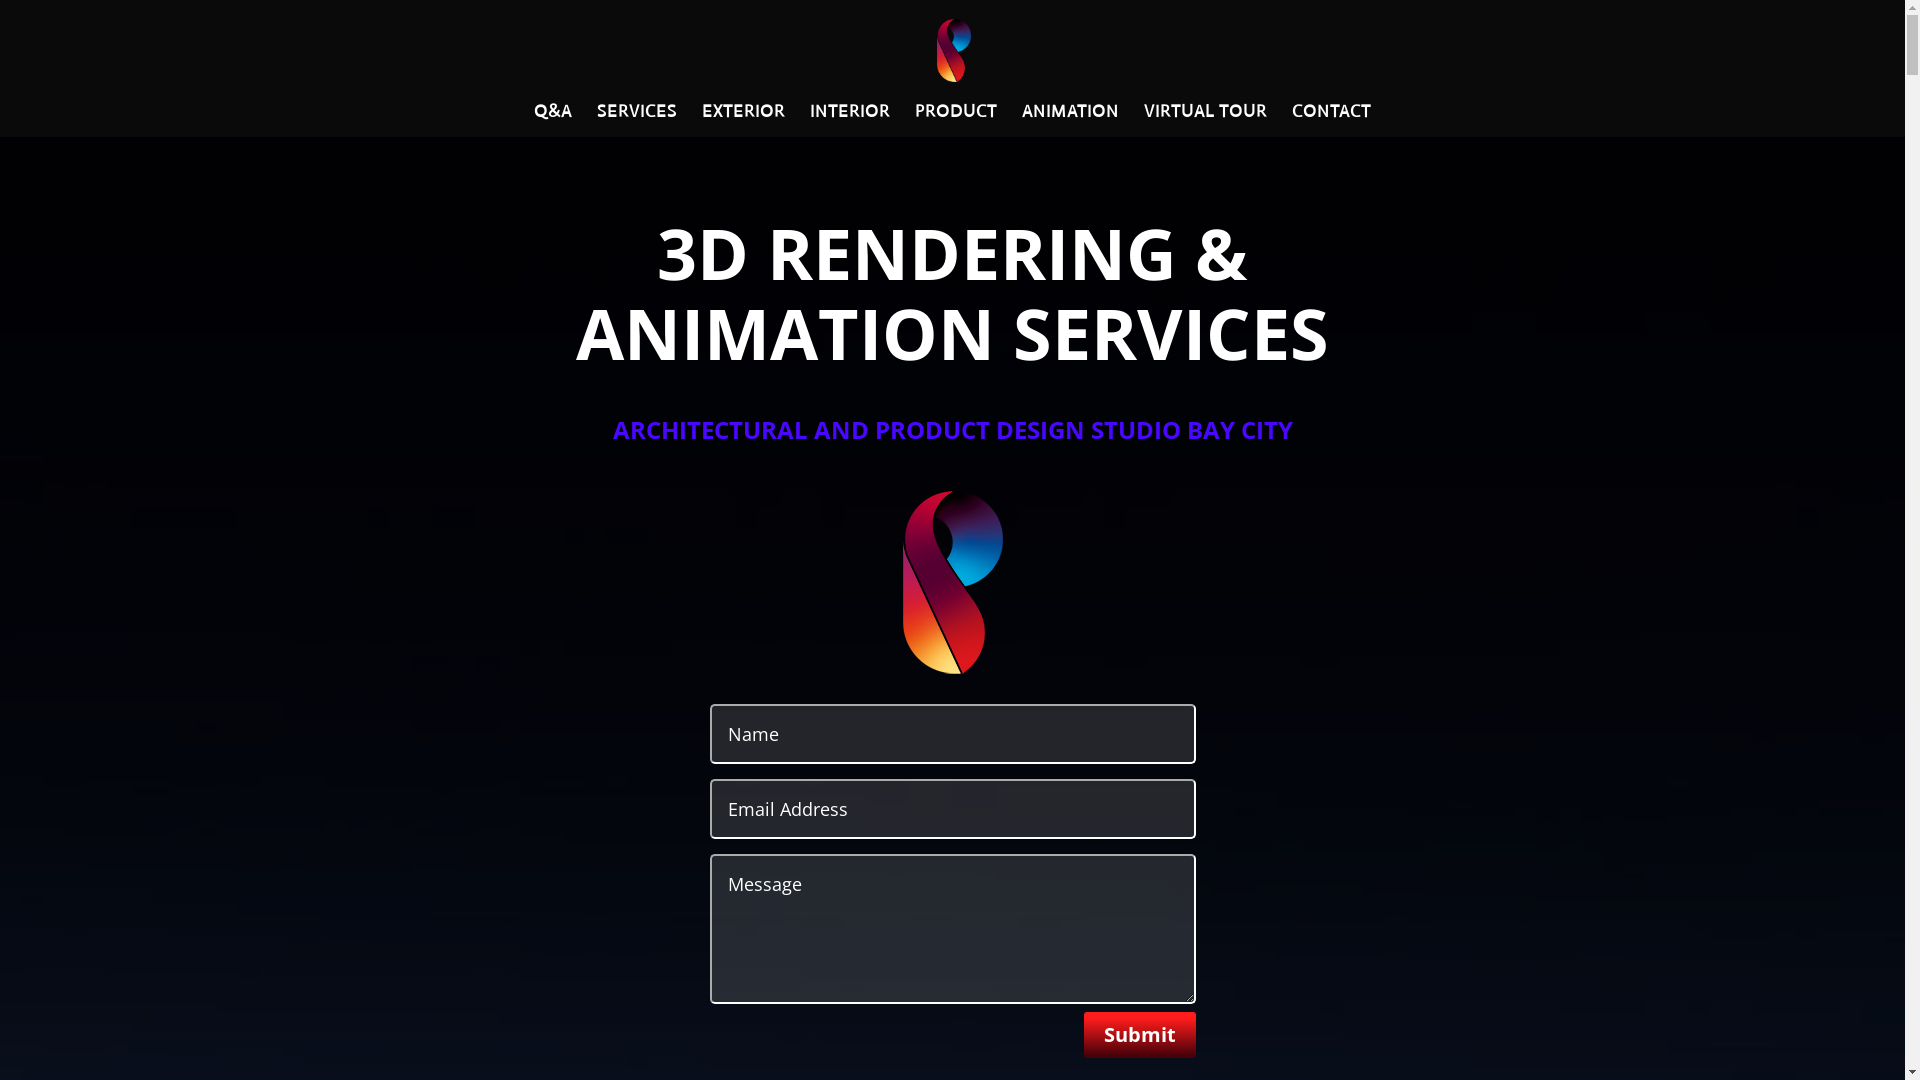 The image size is (1920, 1080). What do you see at coordinates (1206, 121) in the screenshot?
I see `VIRTUAL TOUR` at bounding box center [1206, 121].